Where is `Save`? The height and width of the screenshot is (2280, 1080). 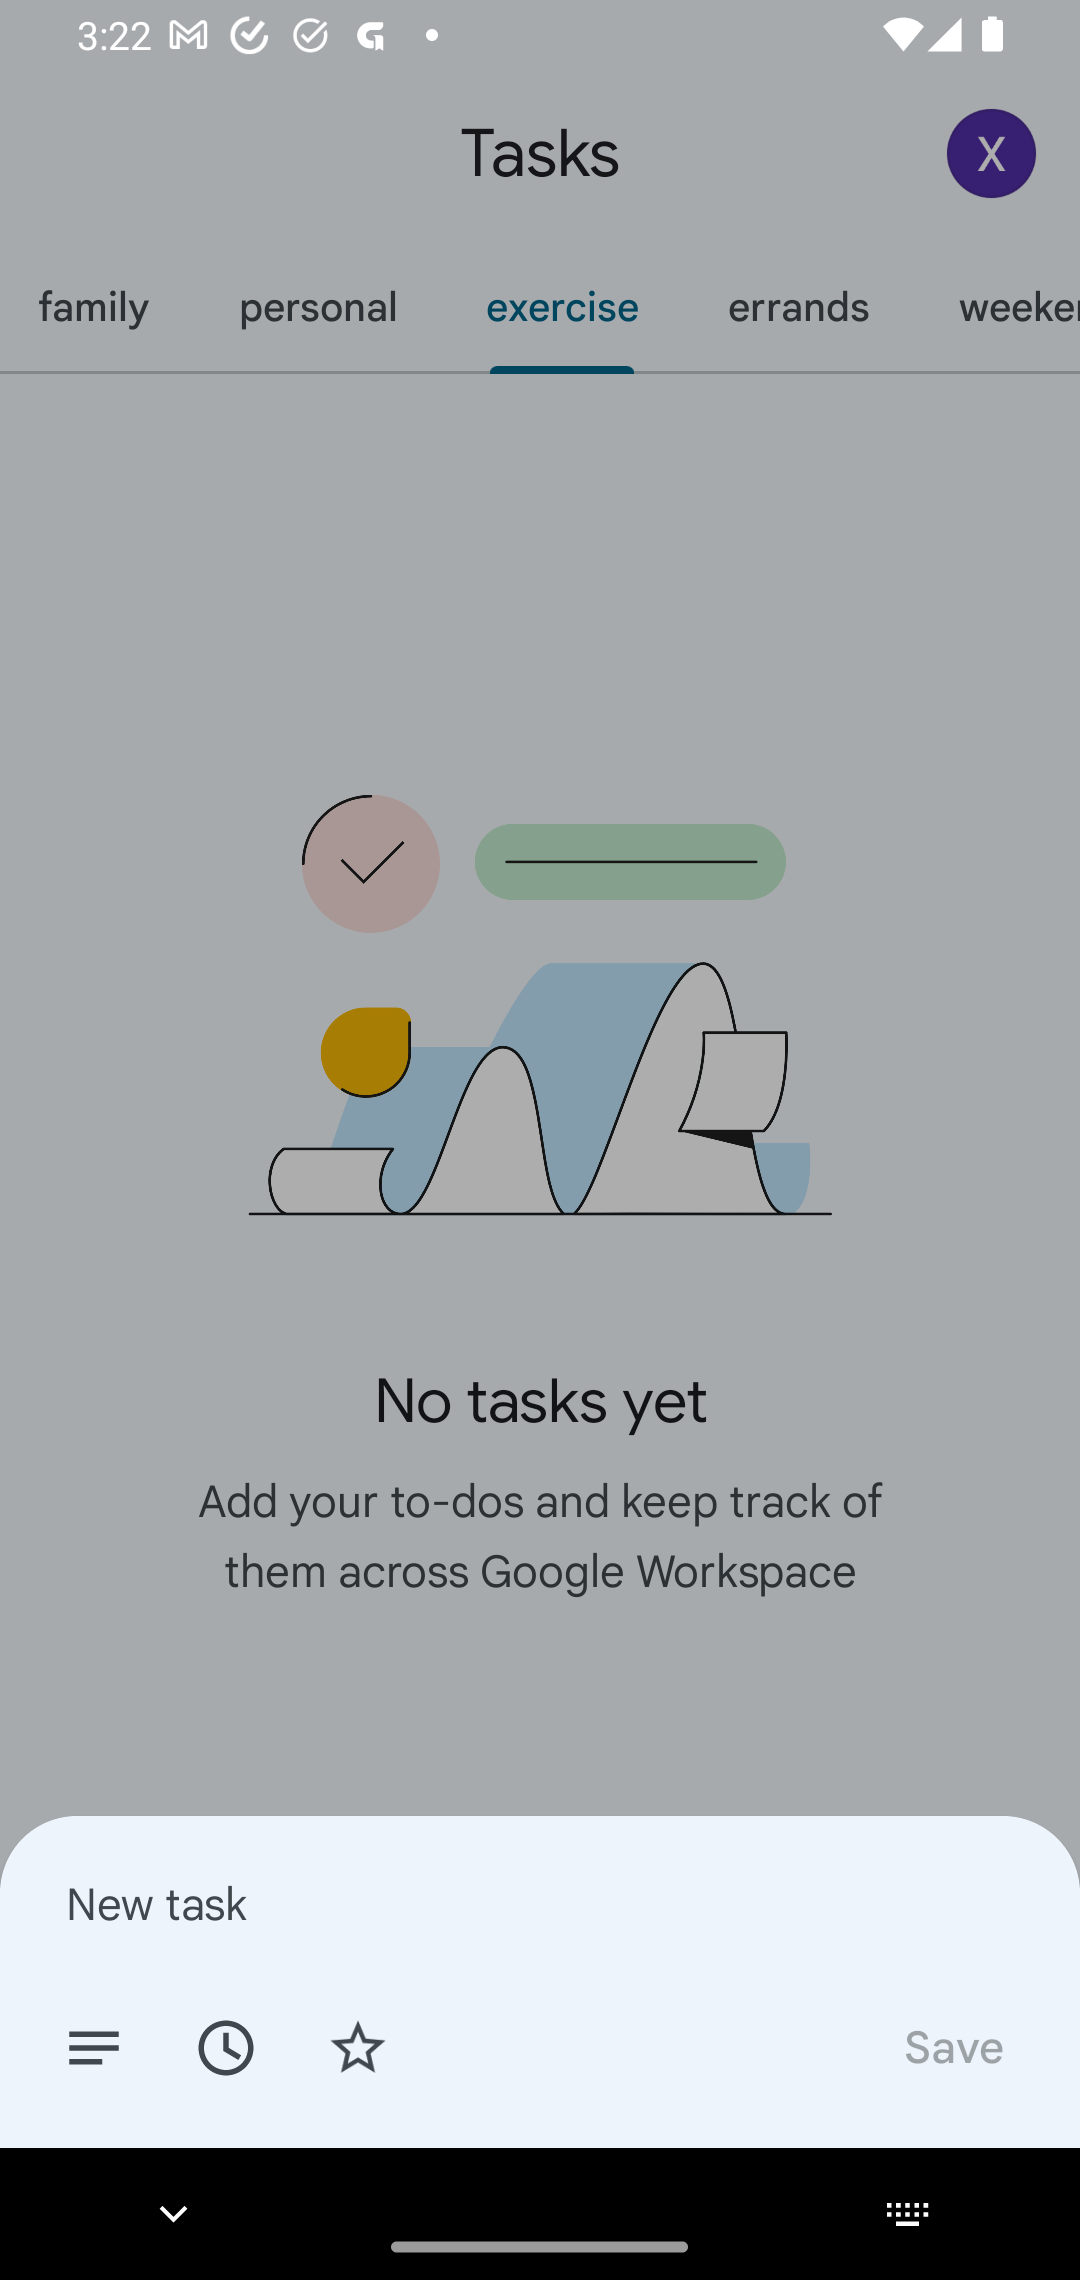
Save is located at coordinates (952, 2046).